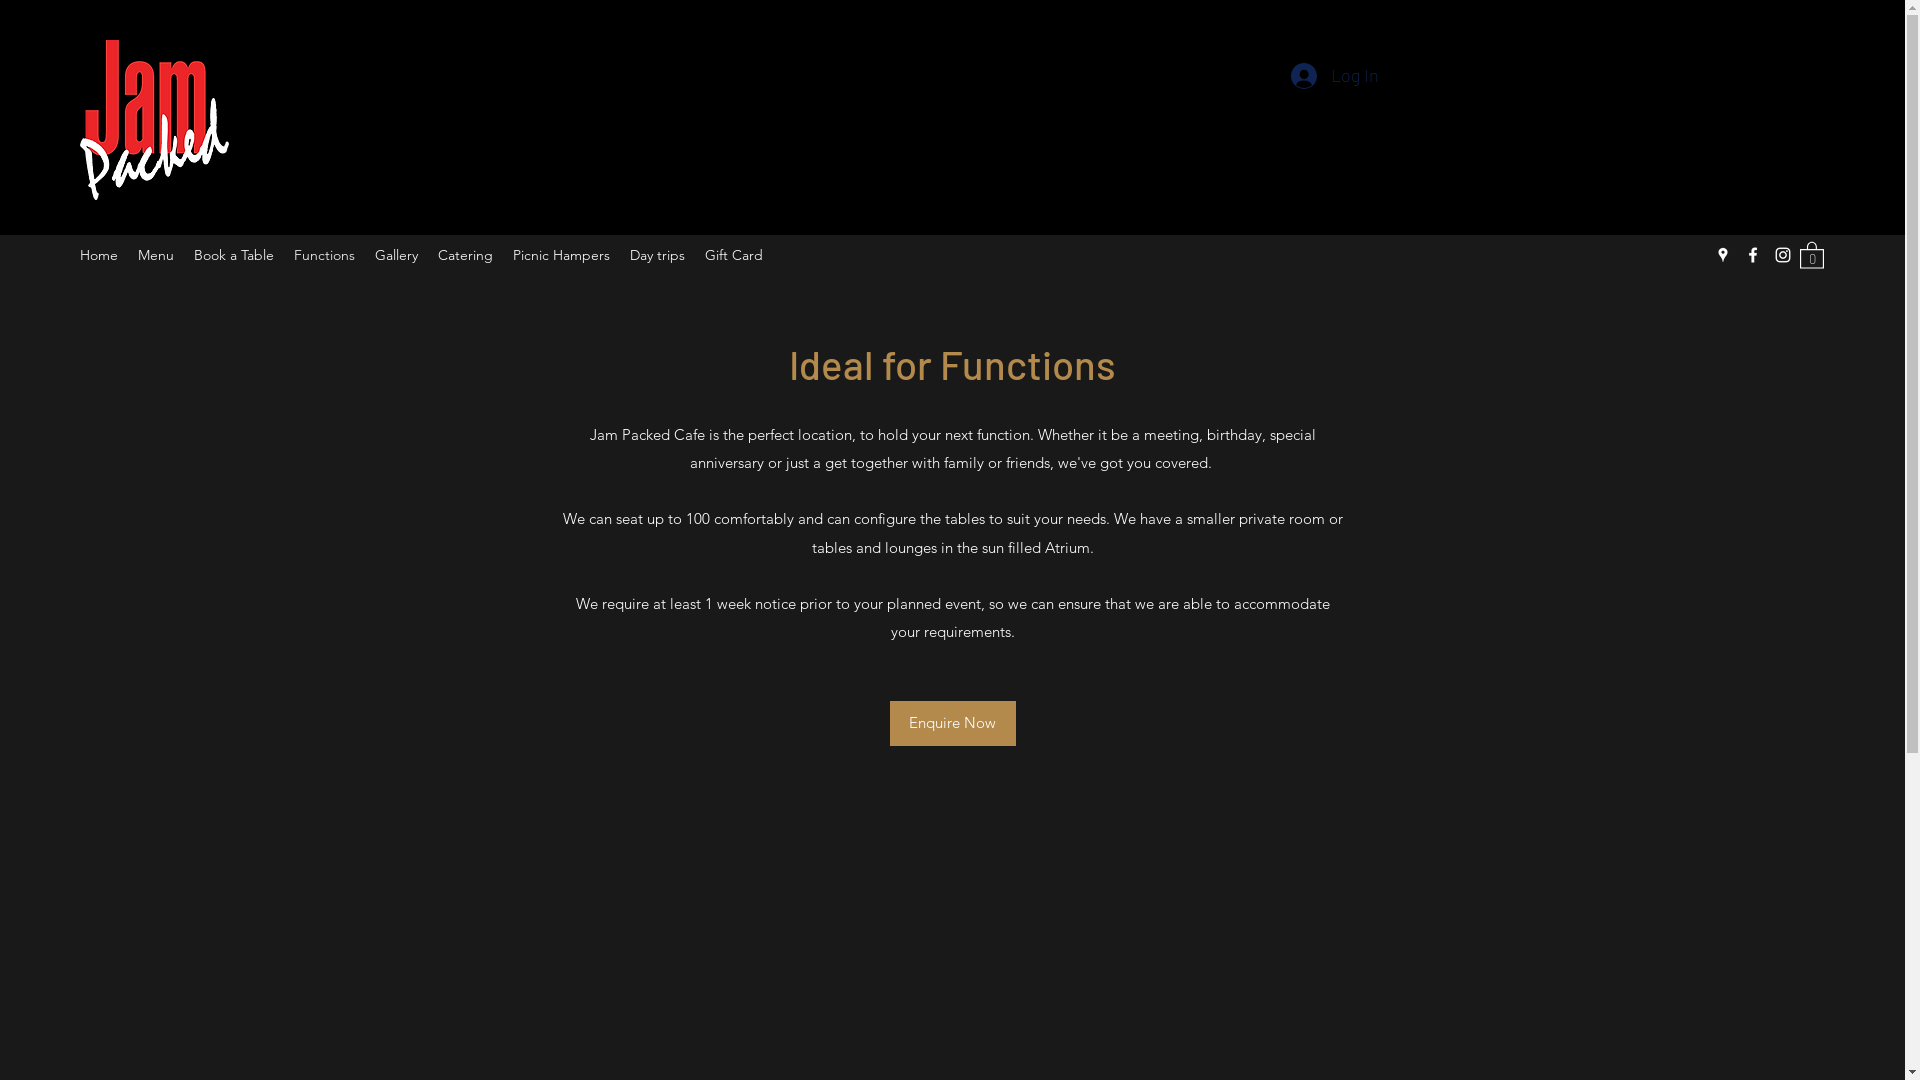 The width and height of the screenshot is (1920, 1080). Describe the element at coordinates (562, 255) in the screenshot. I see `Picnic Hampers` at that location.